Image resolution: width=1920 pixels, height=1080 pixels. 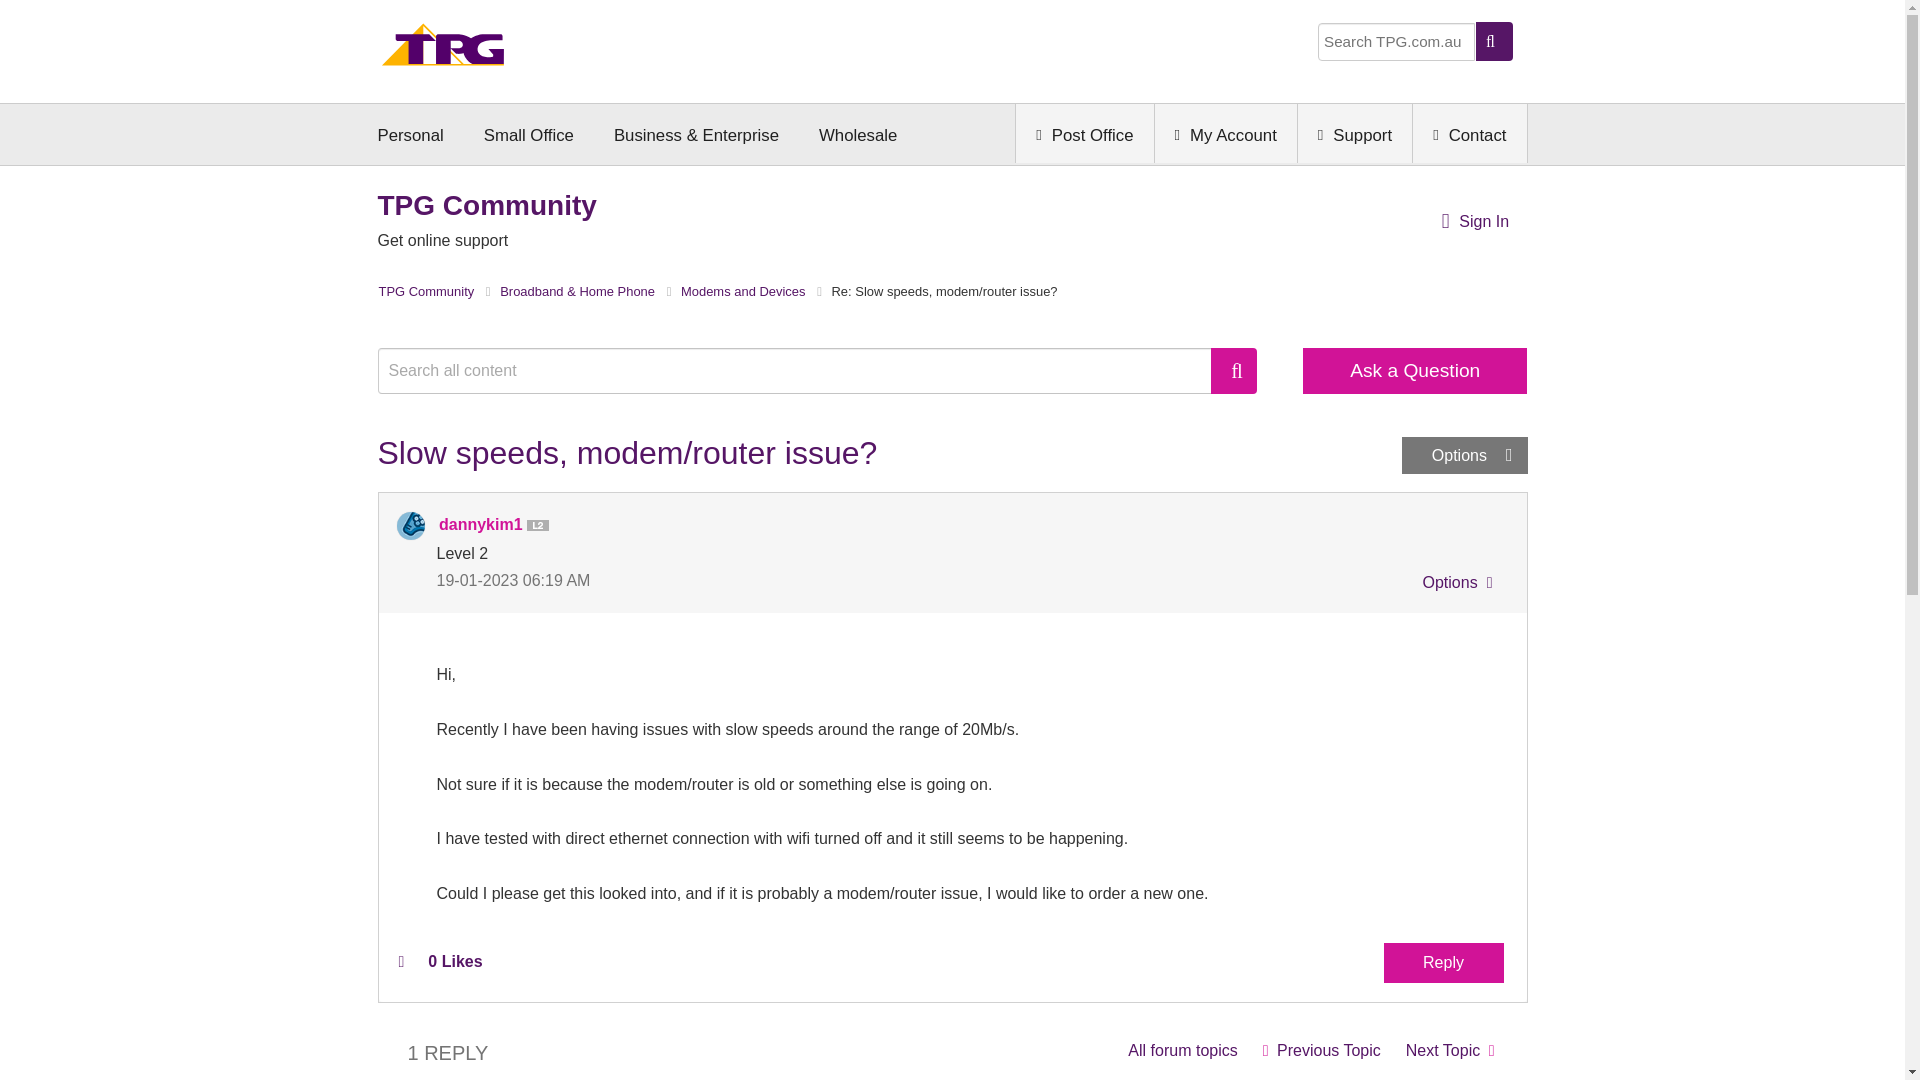 What do you see at coordinates (454, 961) in the screenshot?
I see `The total number of kudos this post has received.` at bounding box center [454, 961].